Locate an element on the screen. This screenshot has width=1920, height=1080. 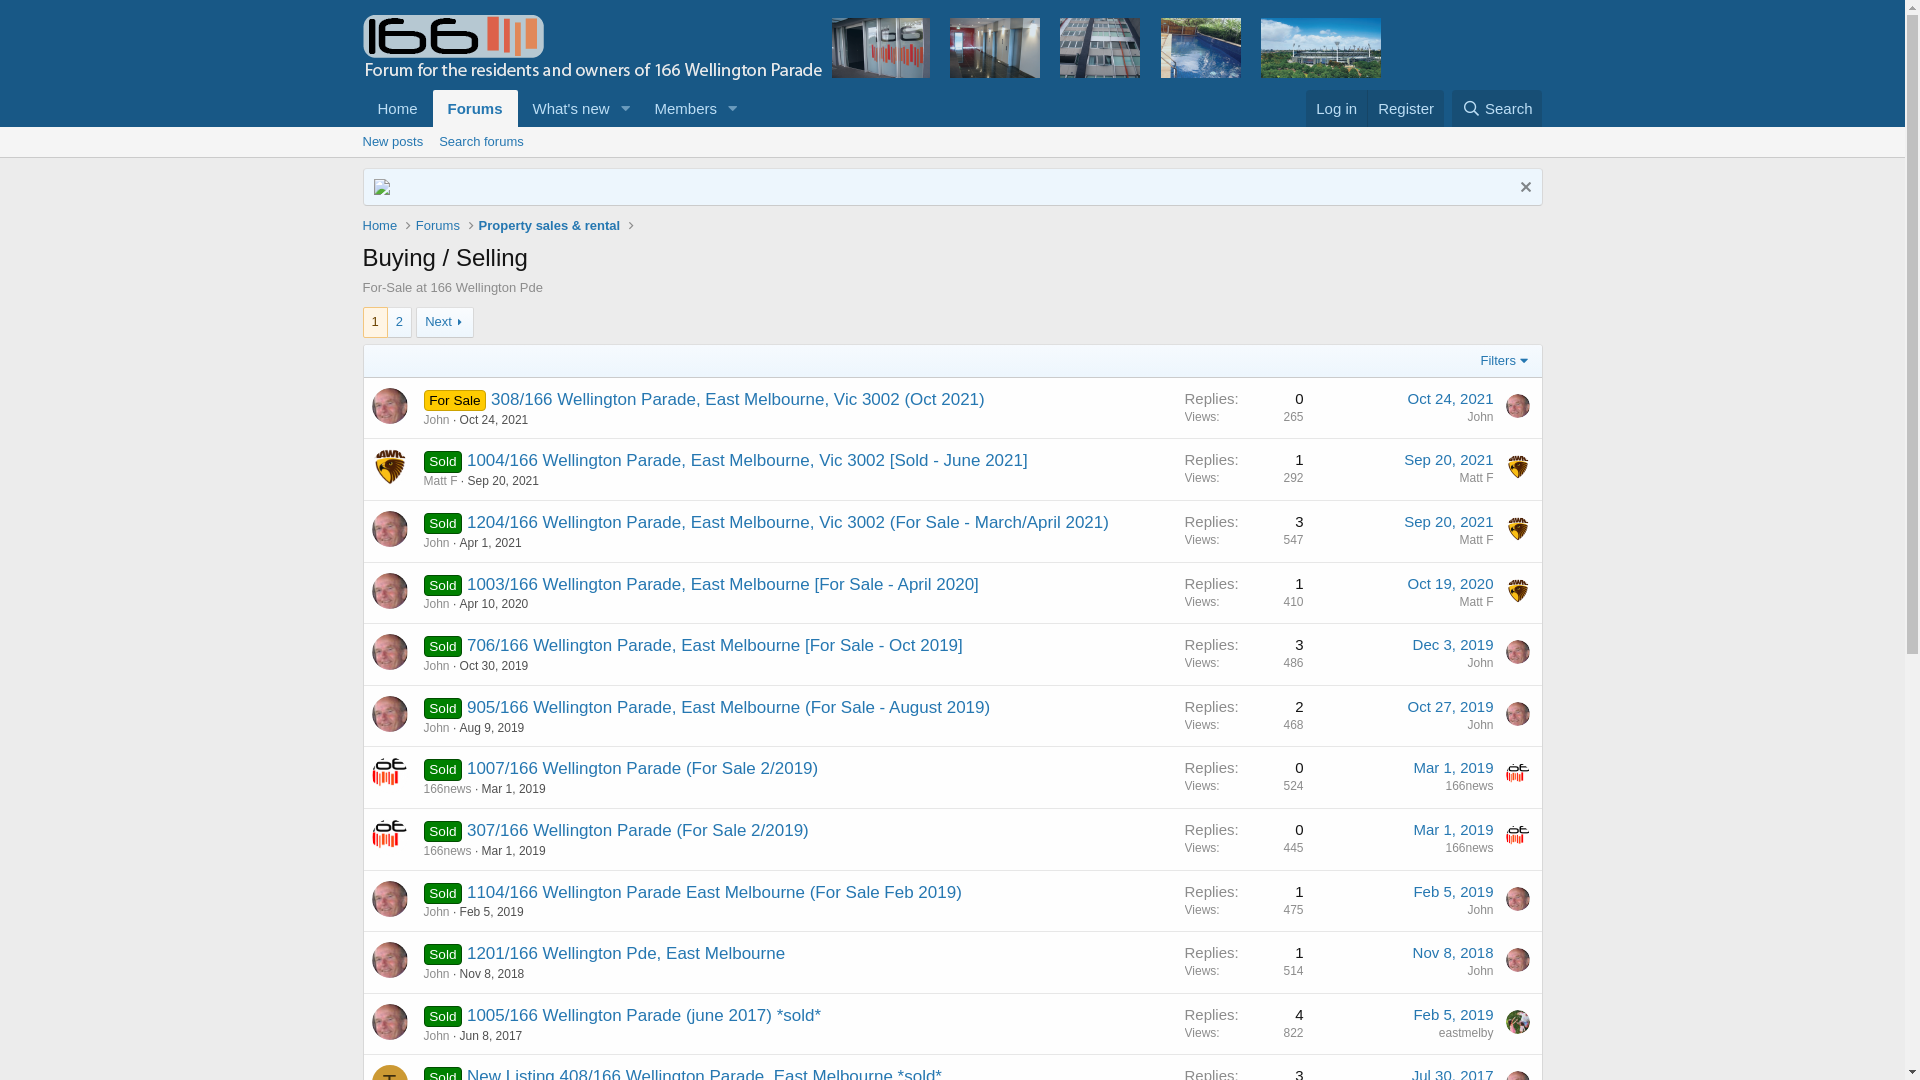
John is located at coordinates (1480, 725).